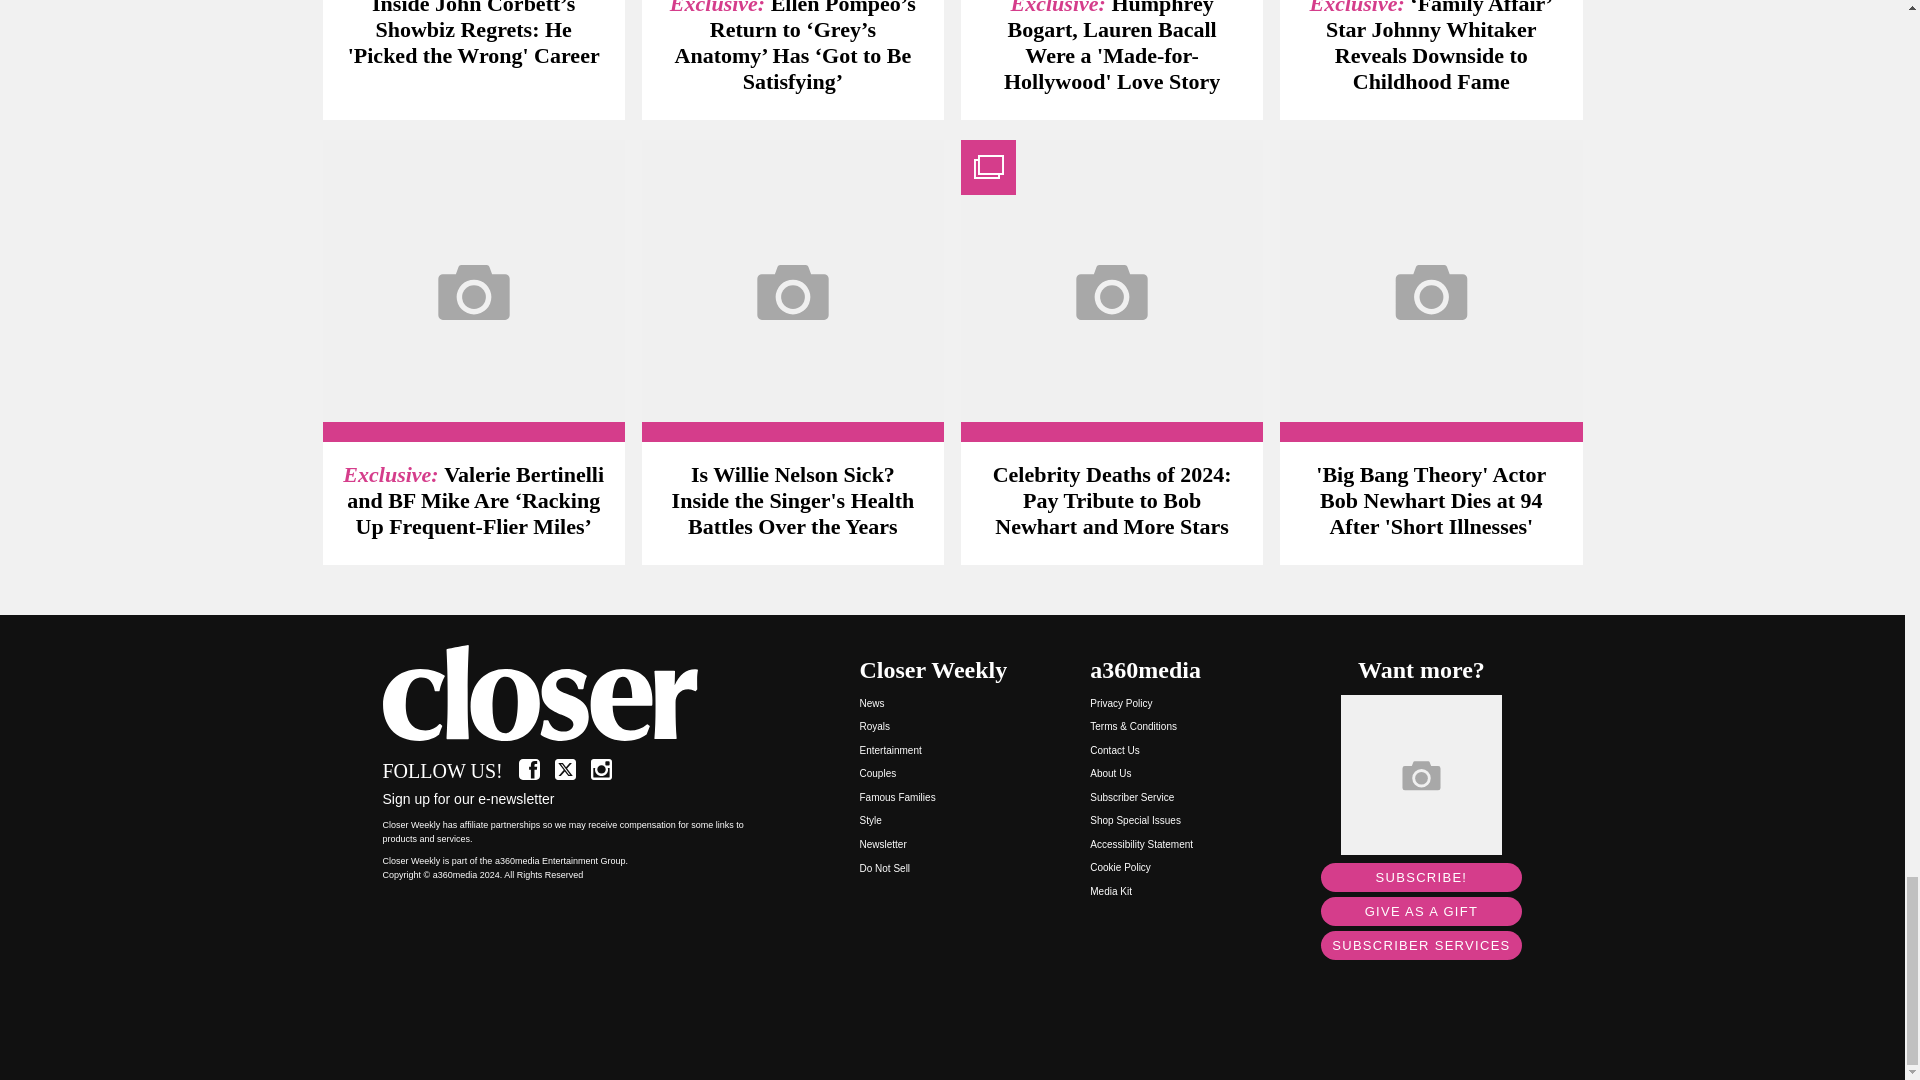  Describe the element at coordinates (574, 694) in the screenshot. I see `Home` at that location.